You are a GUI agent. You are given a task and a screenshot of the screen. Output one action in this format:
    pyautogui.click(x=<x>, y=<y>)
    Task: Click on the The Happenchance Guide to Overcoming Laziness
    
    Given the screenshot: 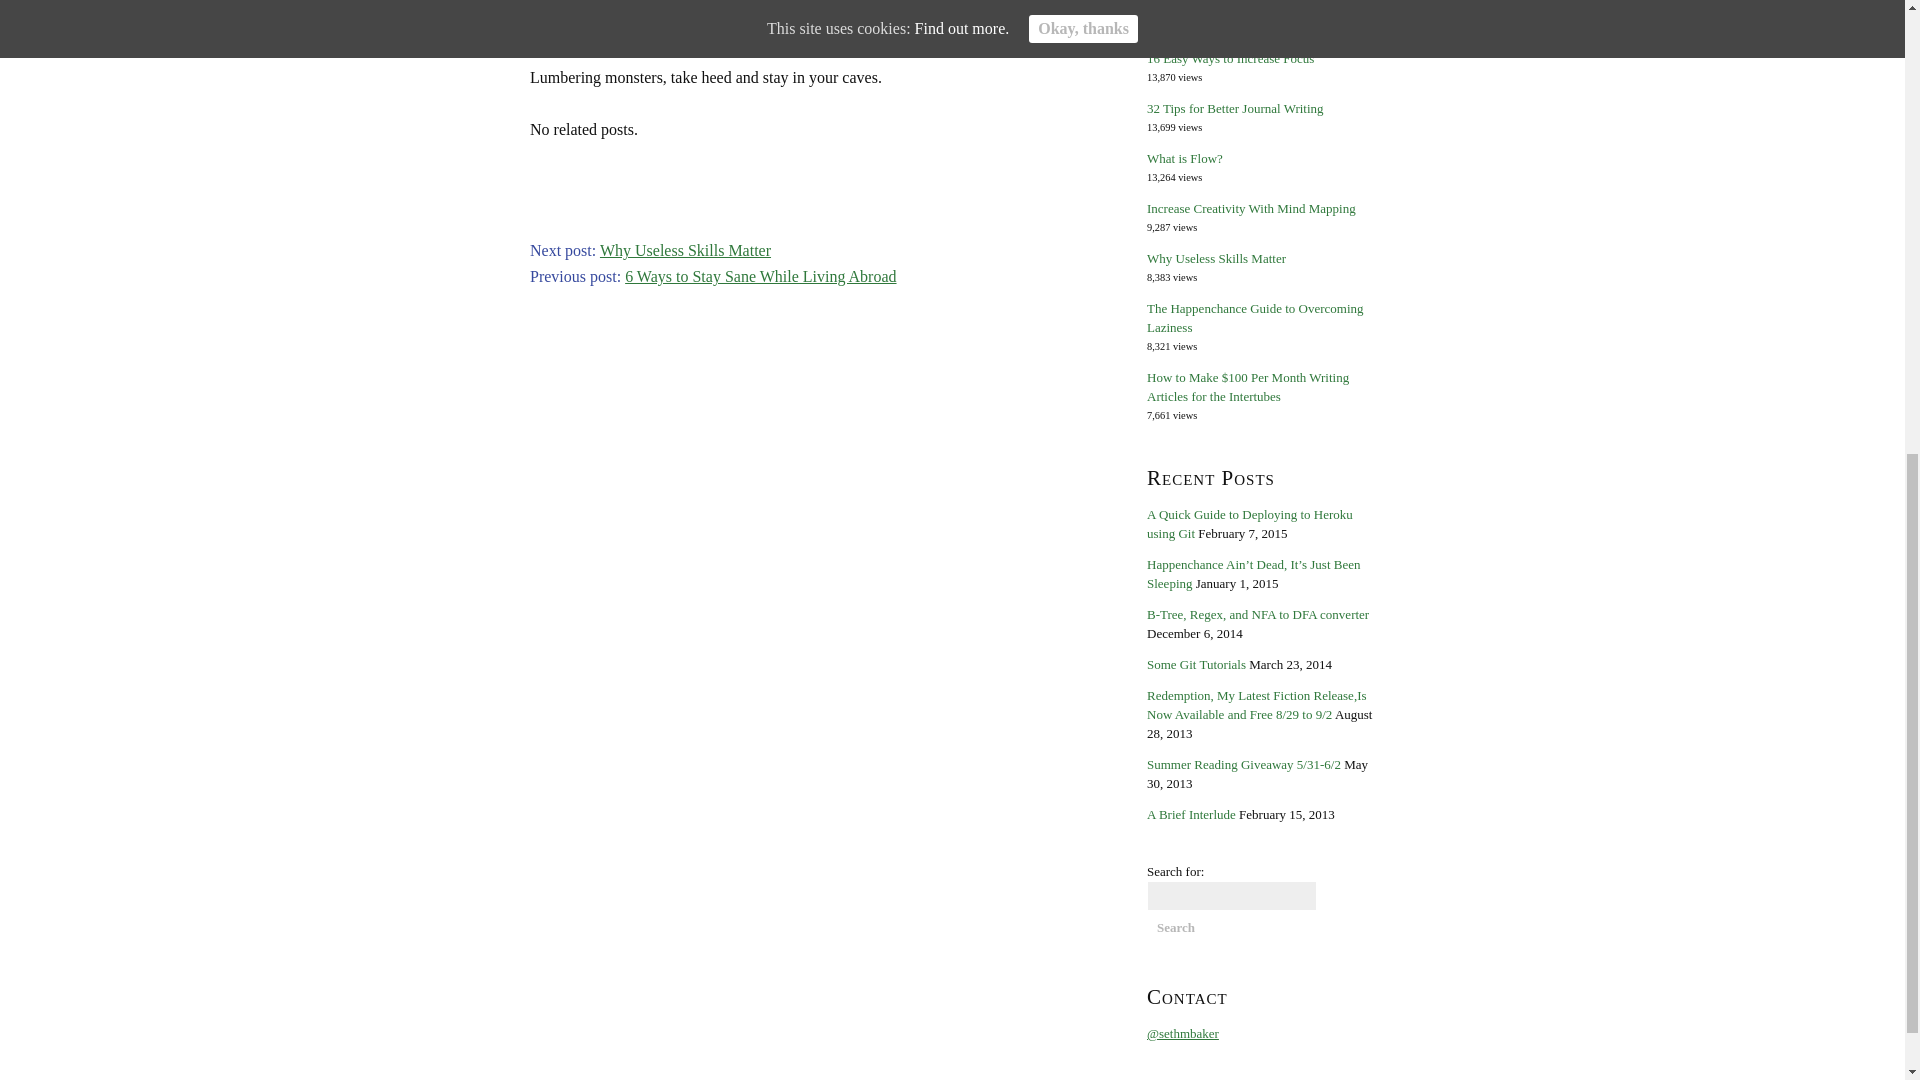 What is the action you would take?
    pyautogui.click(x=1254, y=318)
    